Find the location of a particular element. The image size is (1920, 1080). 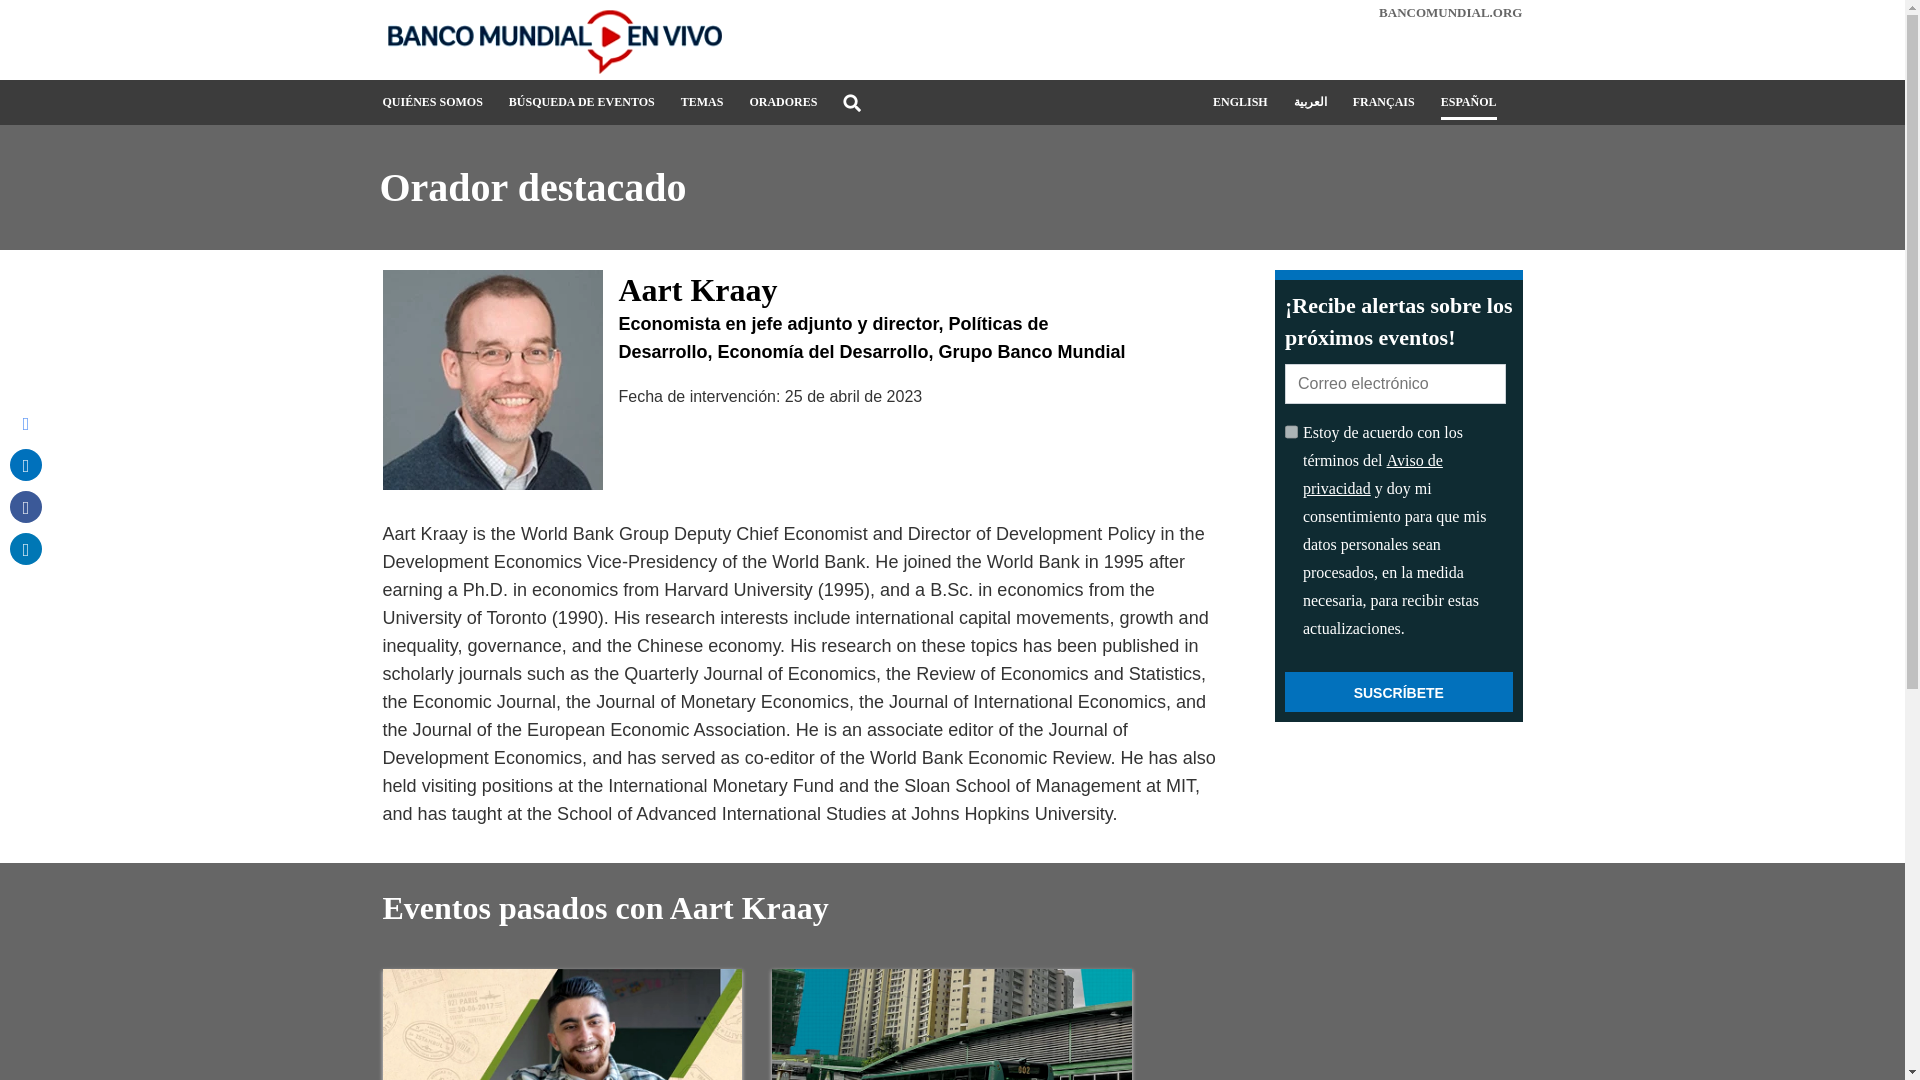

Aviso de privacidad is located at coordinates (1373, 474).